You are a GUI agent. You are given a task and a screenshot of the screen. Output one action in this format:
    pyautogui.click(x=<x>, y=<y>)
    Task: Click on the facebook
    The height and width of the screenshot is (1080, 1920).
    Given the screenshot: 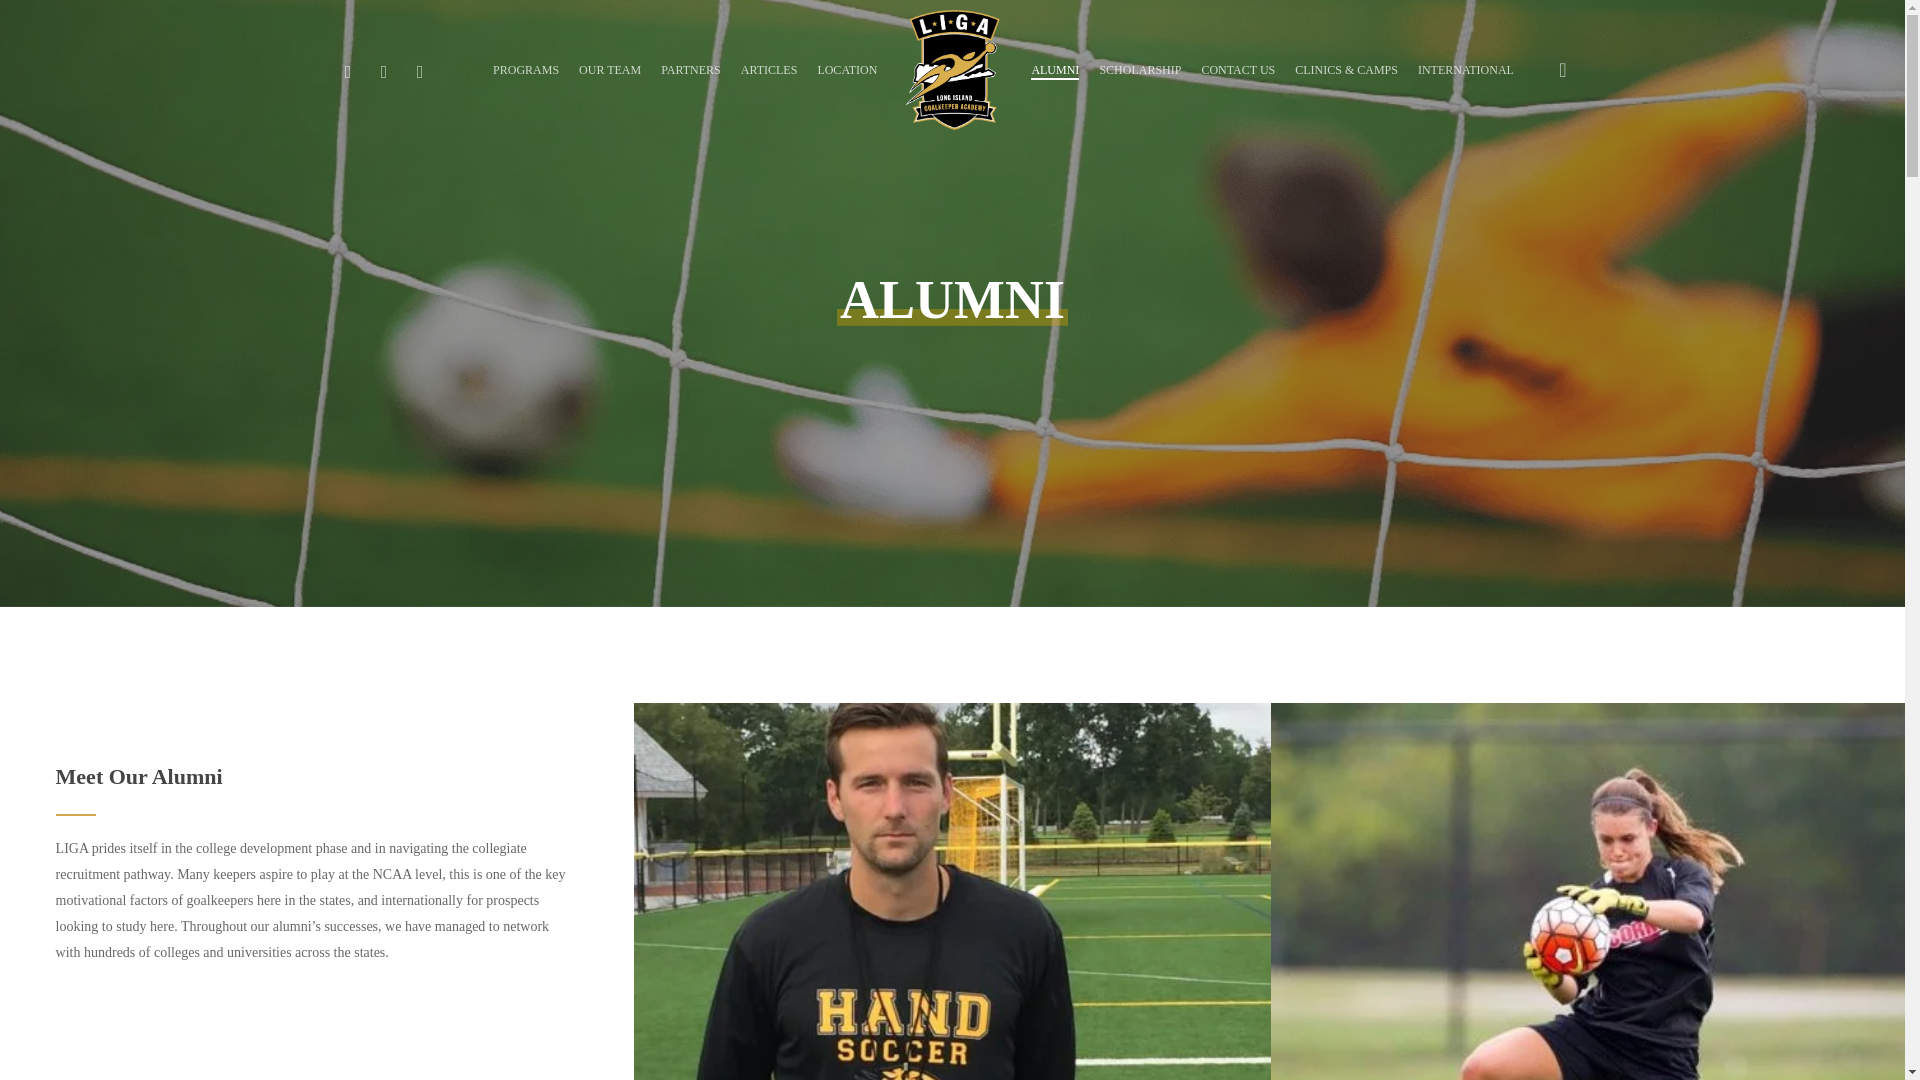 What is the action you would take?
    pyautogui.click(x=348, y=70)
    